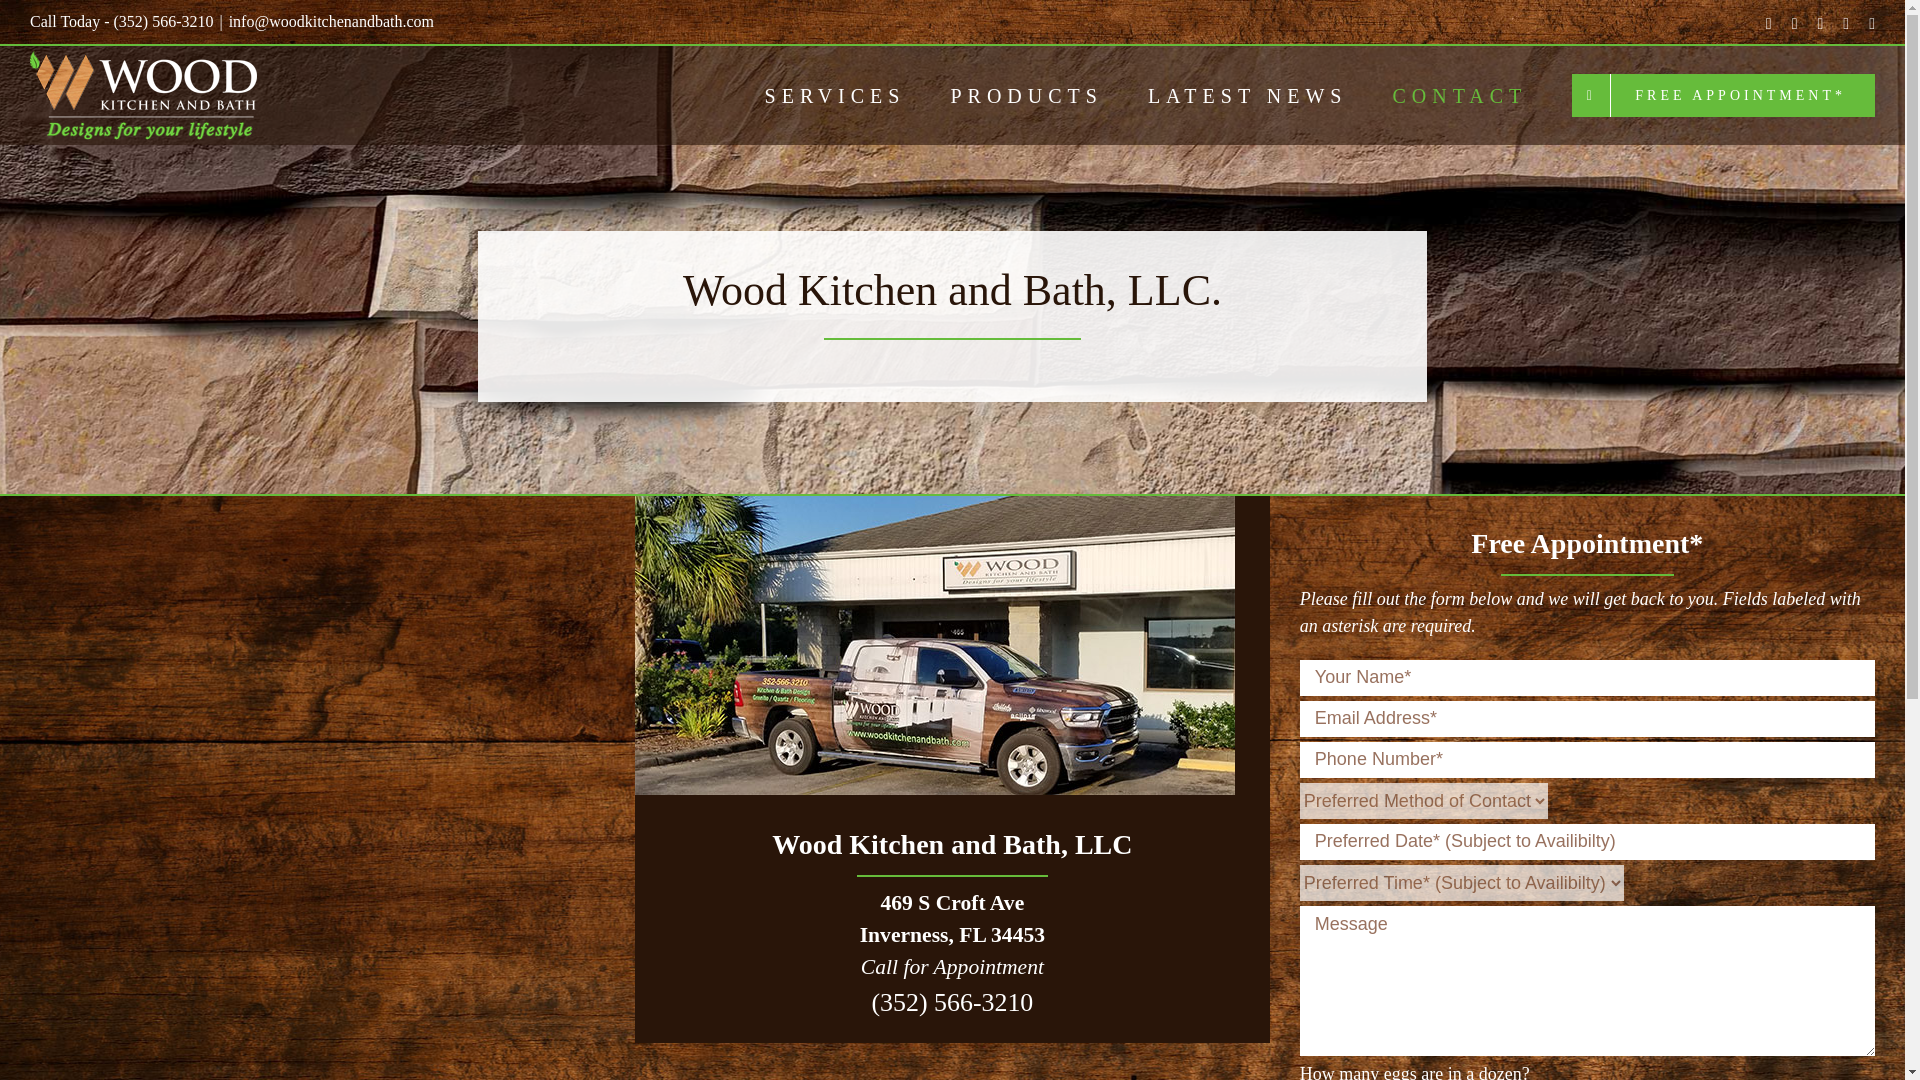  Describe the element at coordinates (1459, 95) in the screenshot. I see `CONTACT` at that location.